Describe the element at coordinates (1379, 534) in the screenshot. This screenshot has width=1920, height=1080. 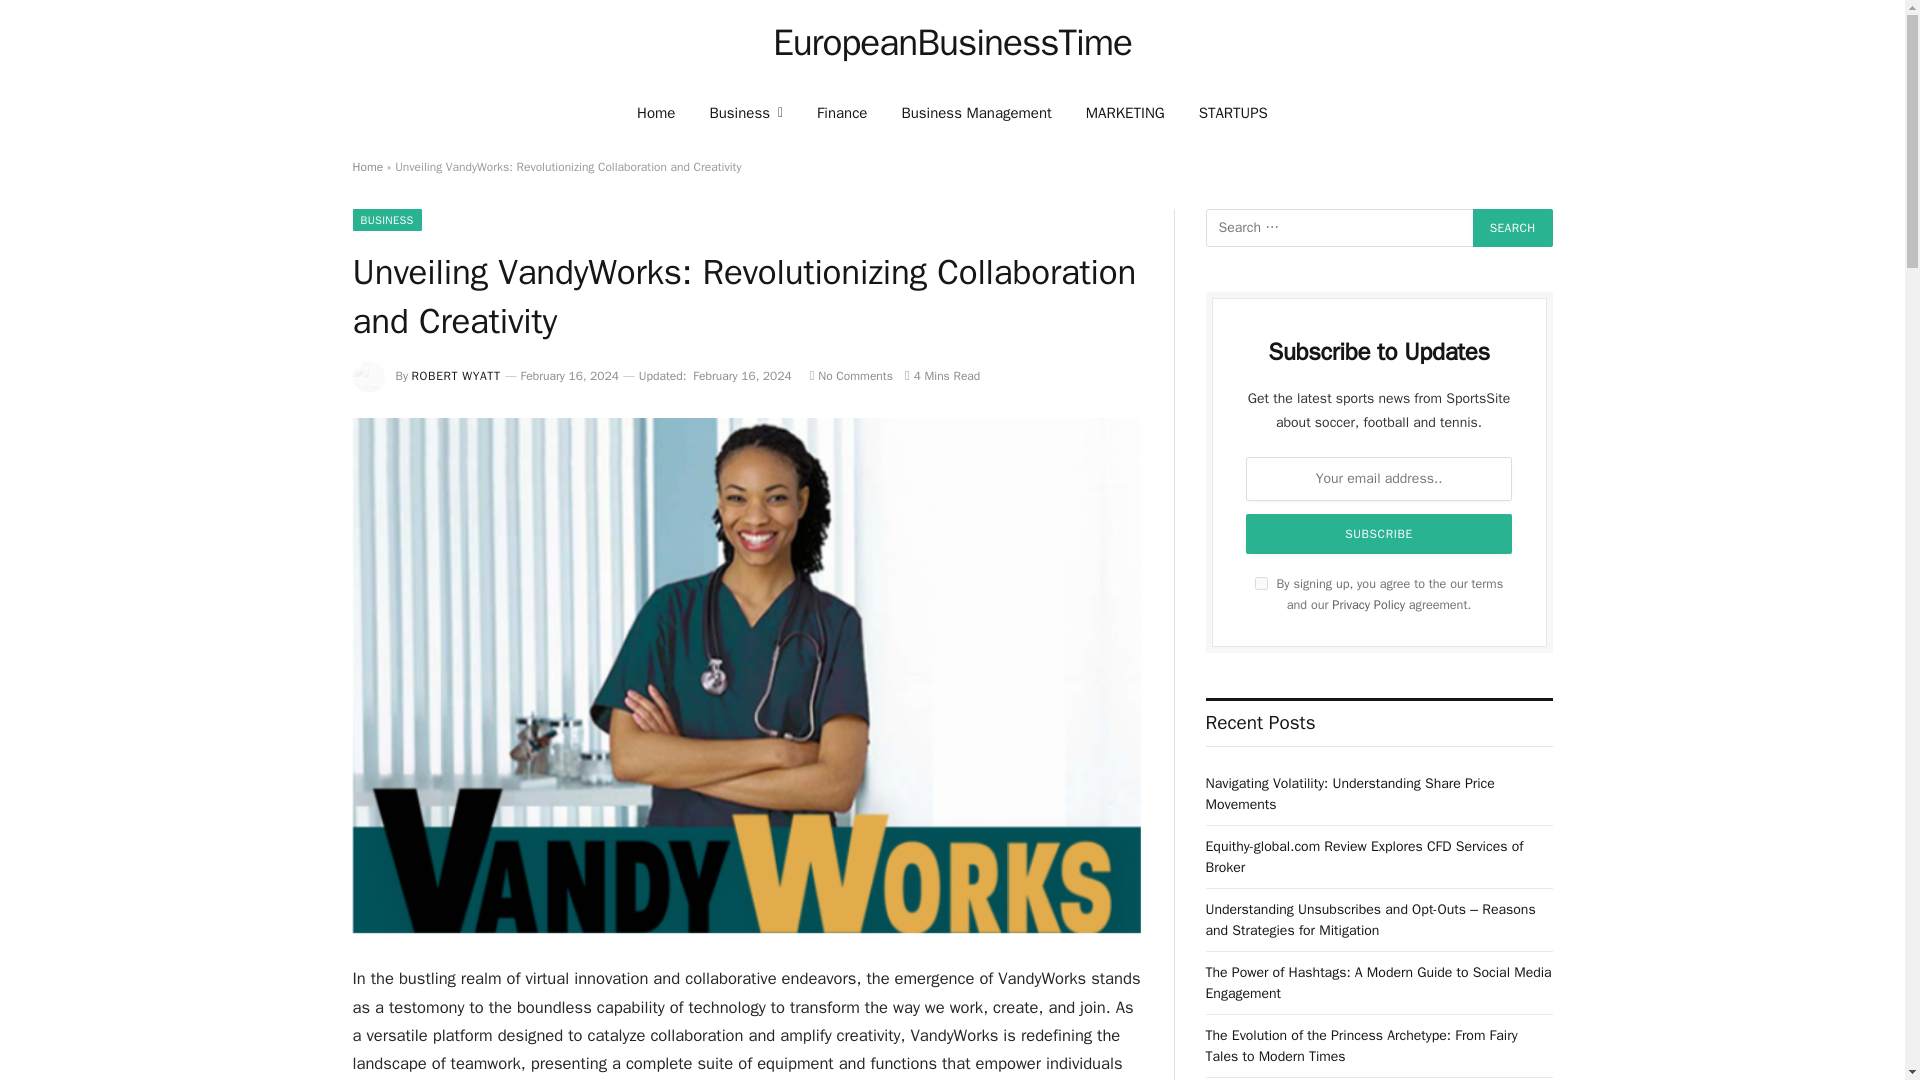
I see `Subscribe` at that location.